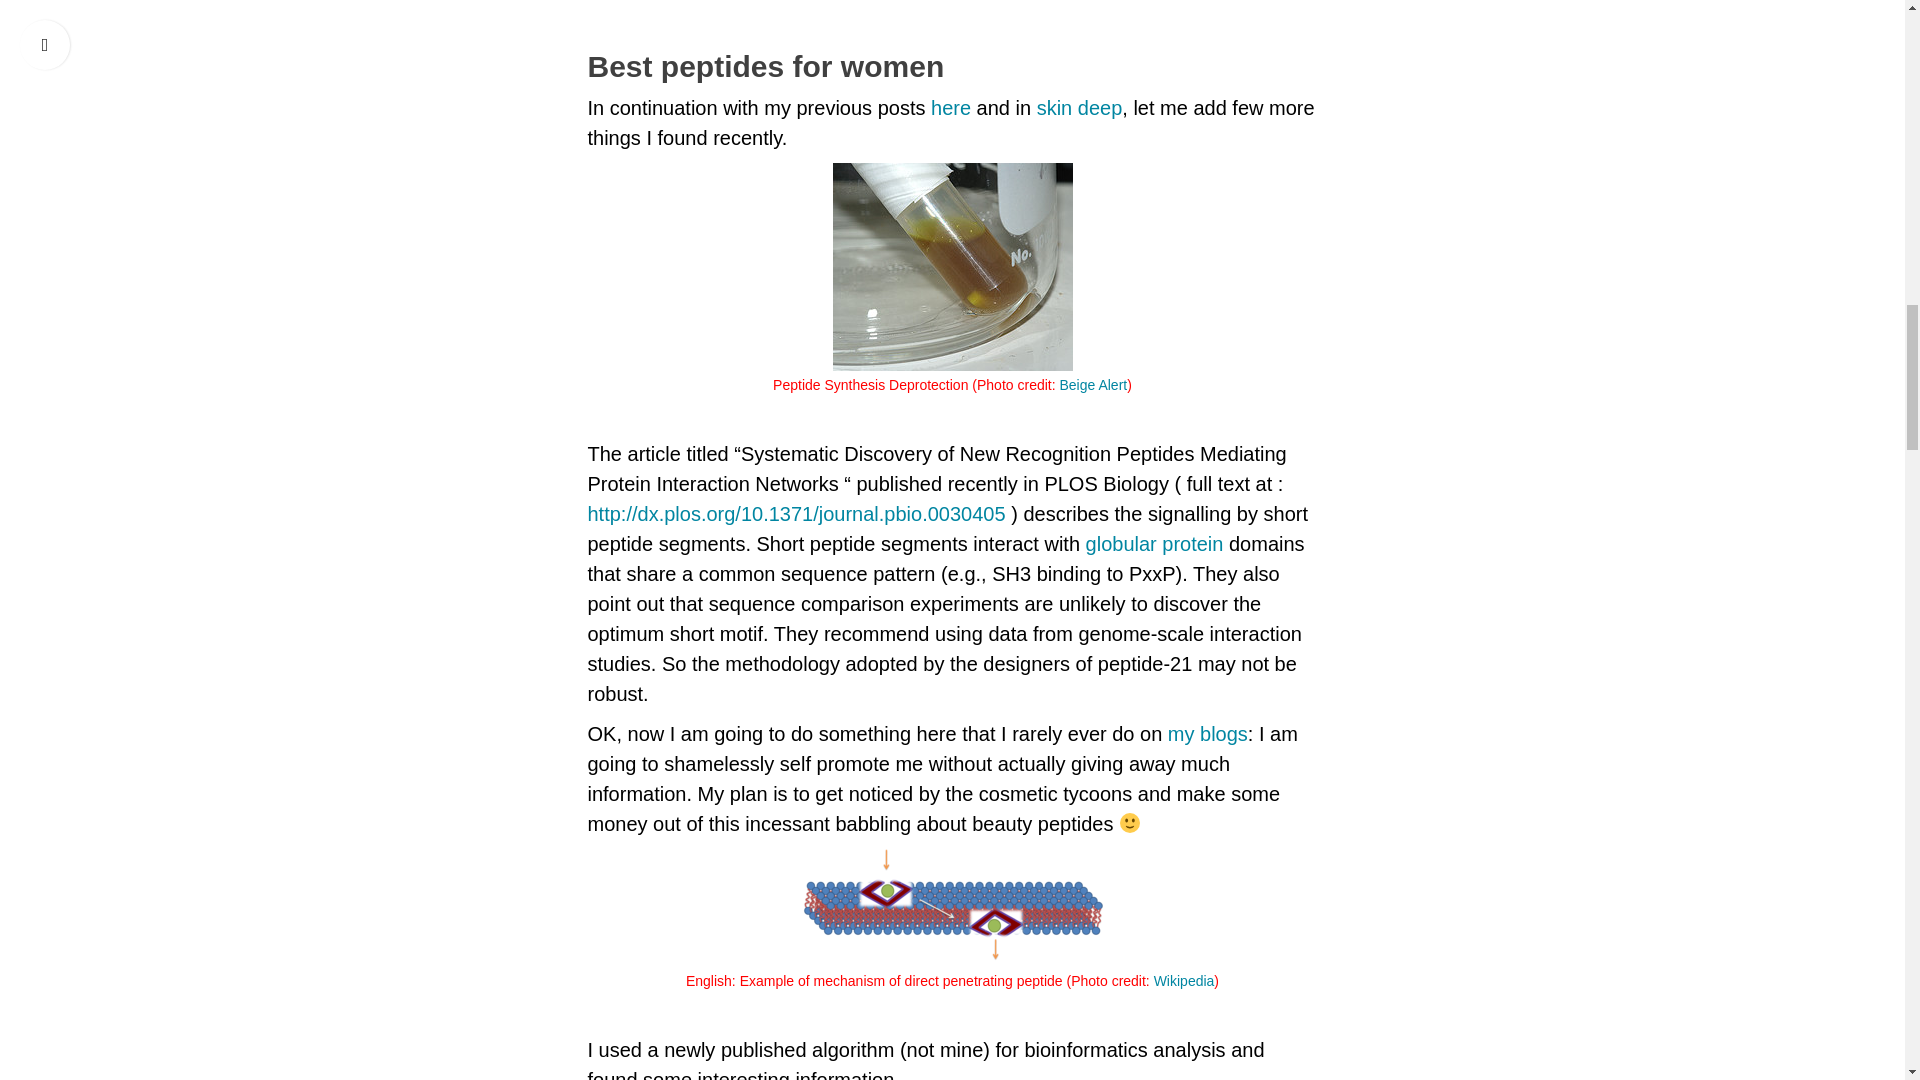  I want to click on here, so click(951, 108).